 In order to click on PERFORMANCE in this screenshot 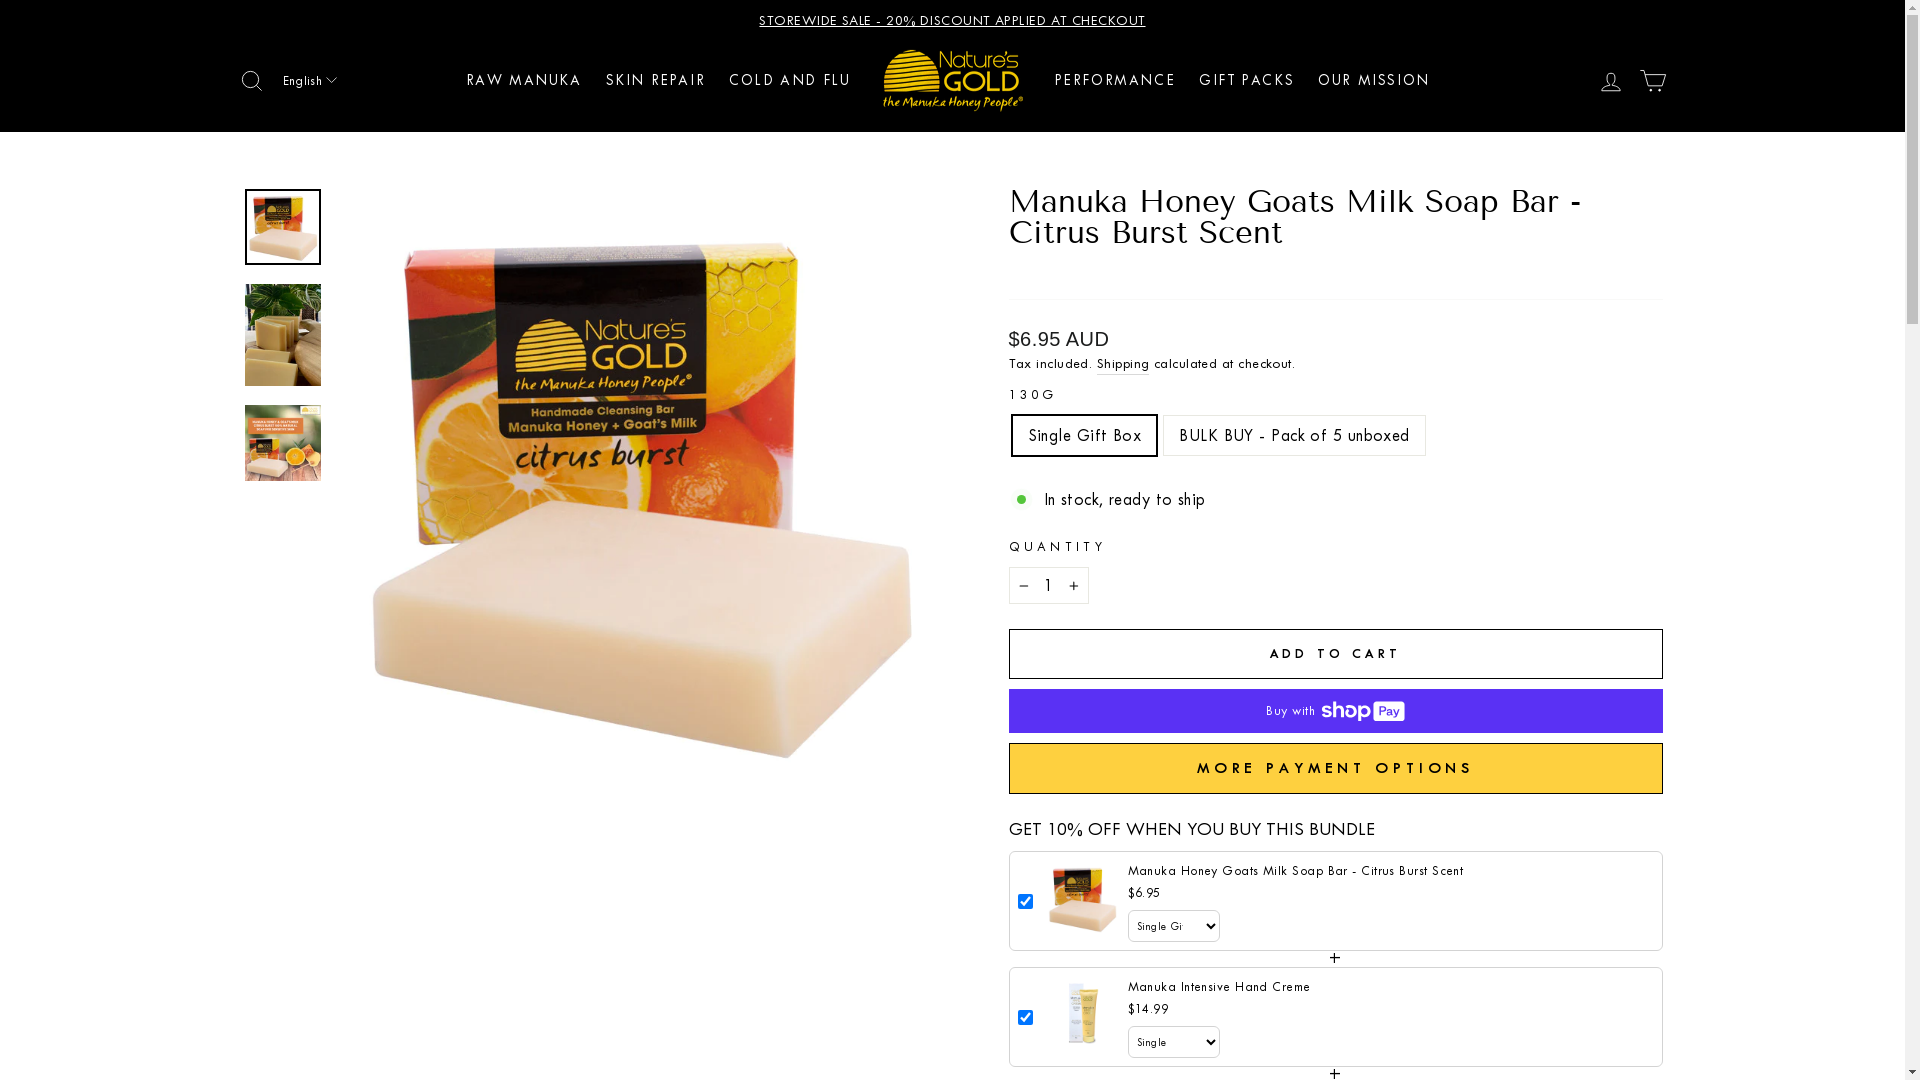, I will do `click(1114, 81)`.